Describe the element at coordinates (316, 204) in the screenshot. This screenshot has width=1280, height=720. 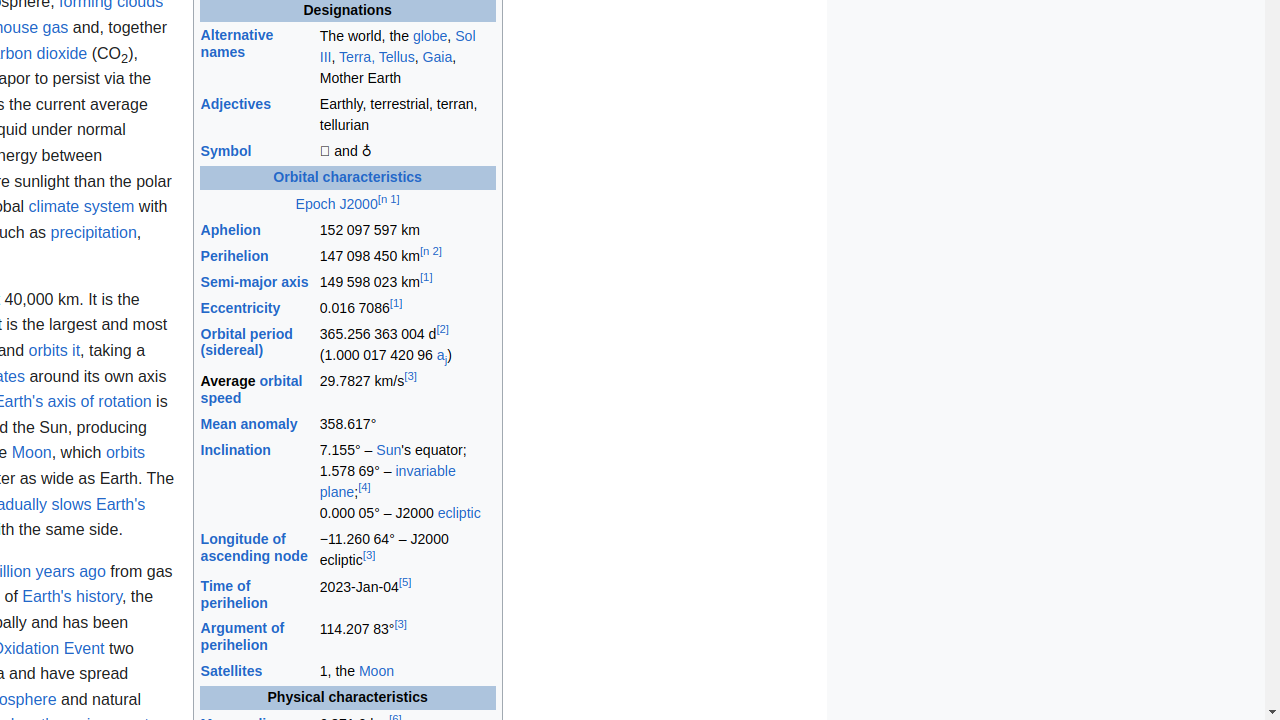
I see `Epoch` at that location.